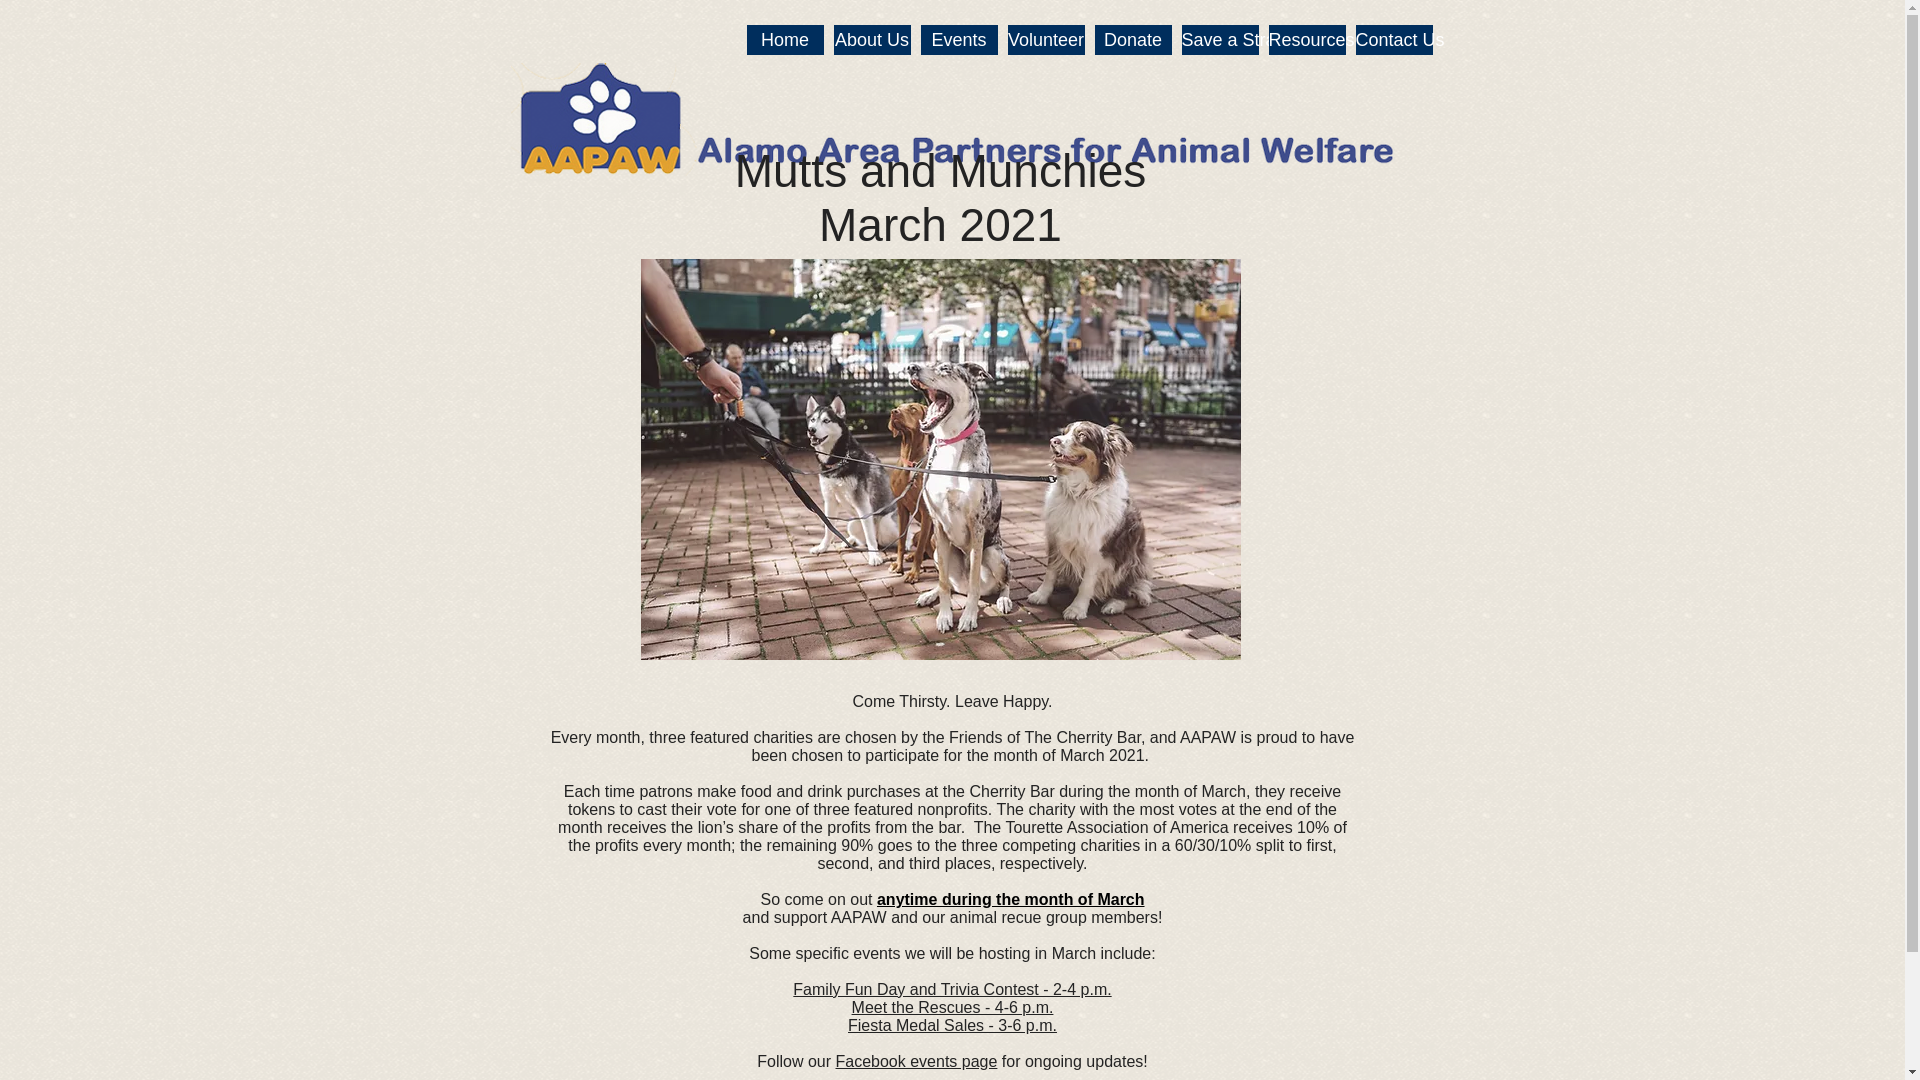 The height and width of the screenshot is (1080, 1920). I want to click on Facebook events page, so click(916, 1062).